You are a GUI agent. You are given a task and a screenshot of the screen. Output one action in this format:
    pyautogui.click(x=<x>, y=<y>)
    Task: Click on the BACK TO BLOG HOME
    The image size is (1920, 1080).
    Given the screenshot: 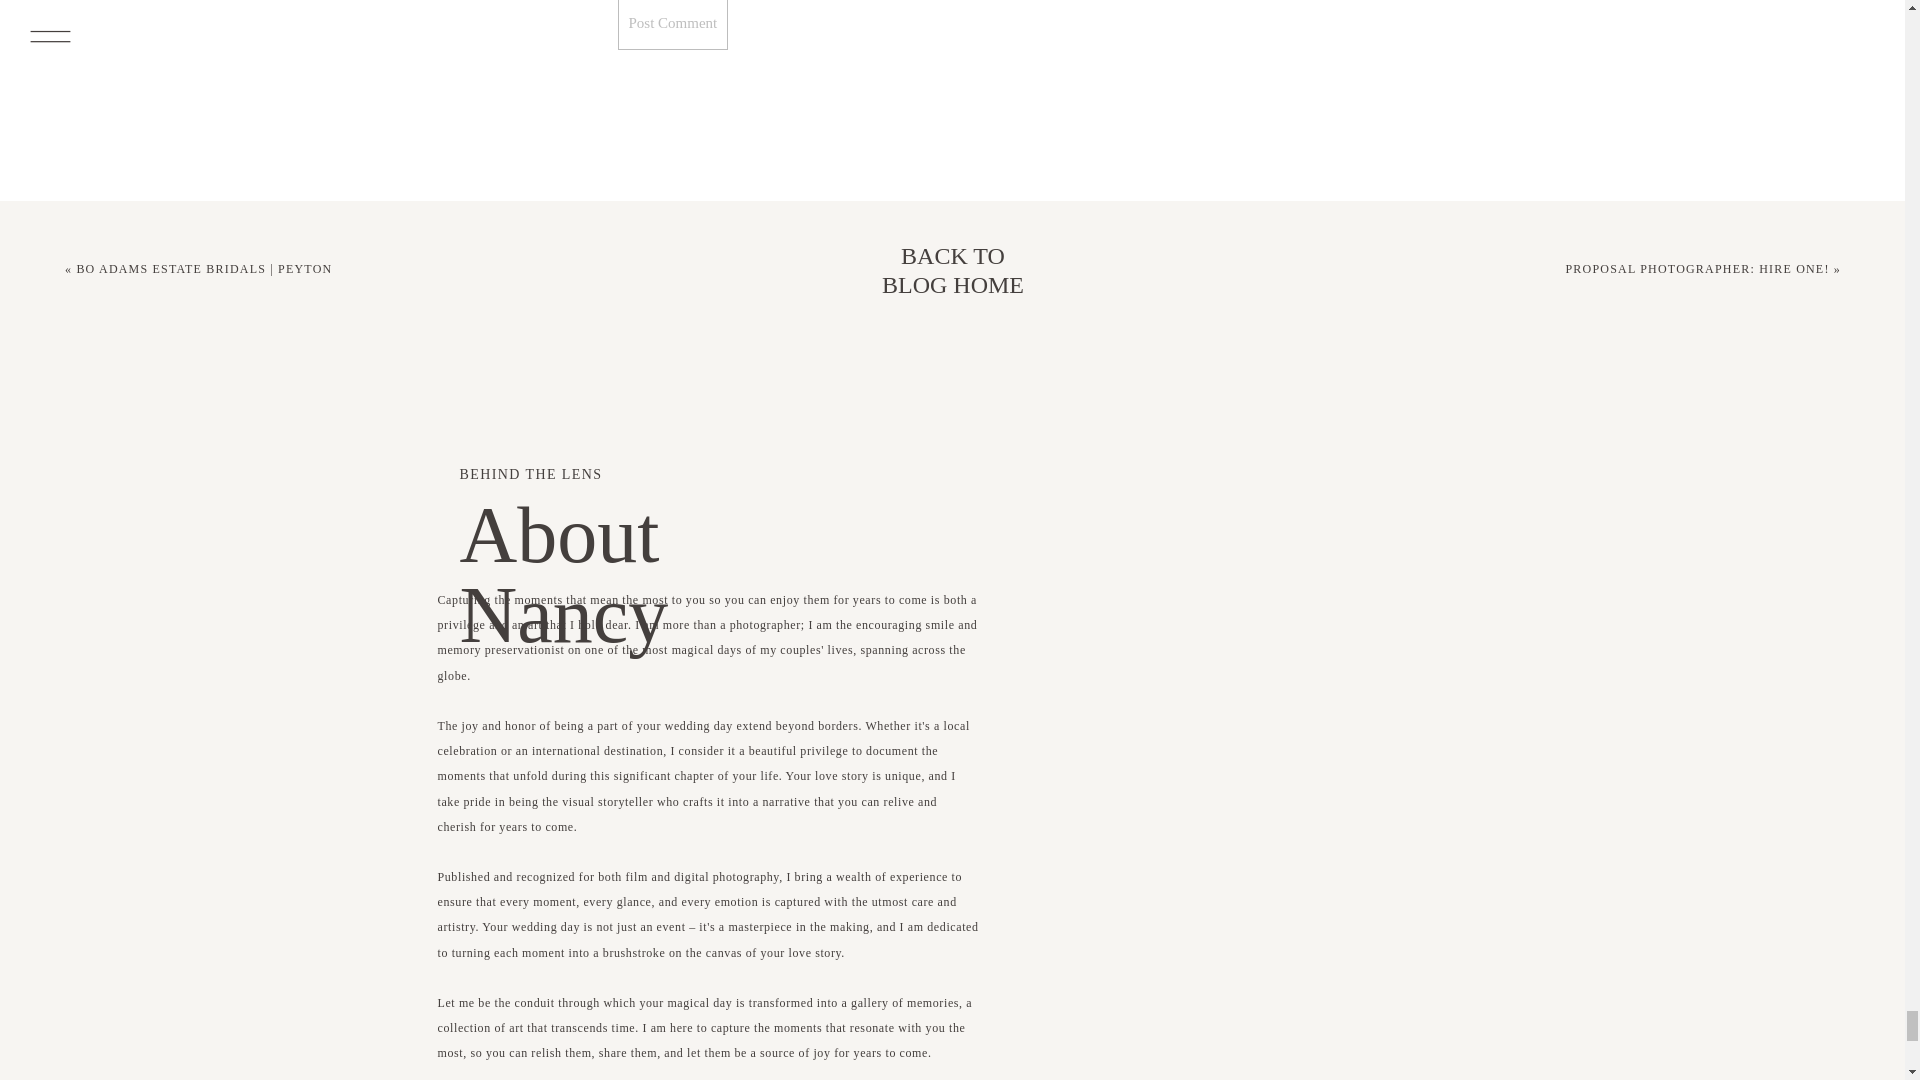 What is the action you would take?
    pyautogui.click(x=952, y=270)
    